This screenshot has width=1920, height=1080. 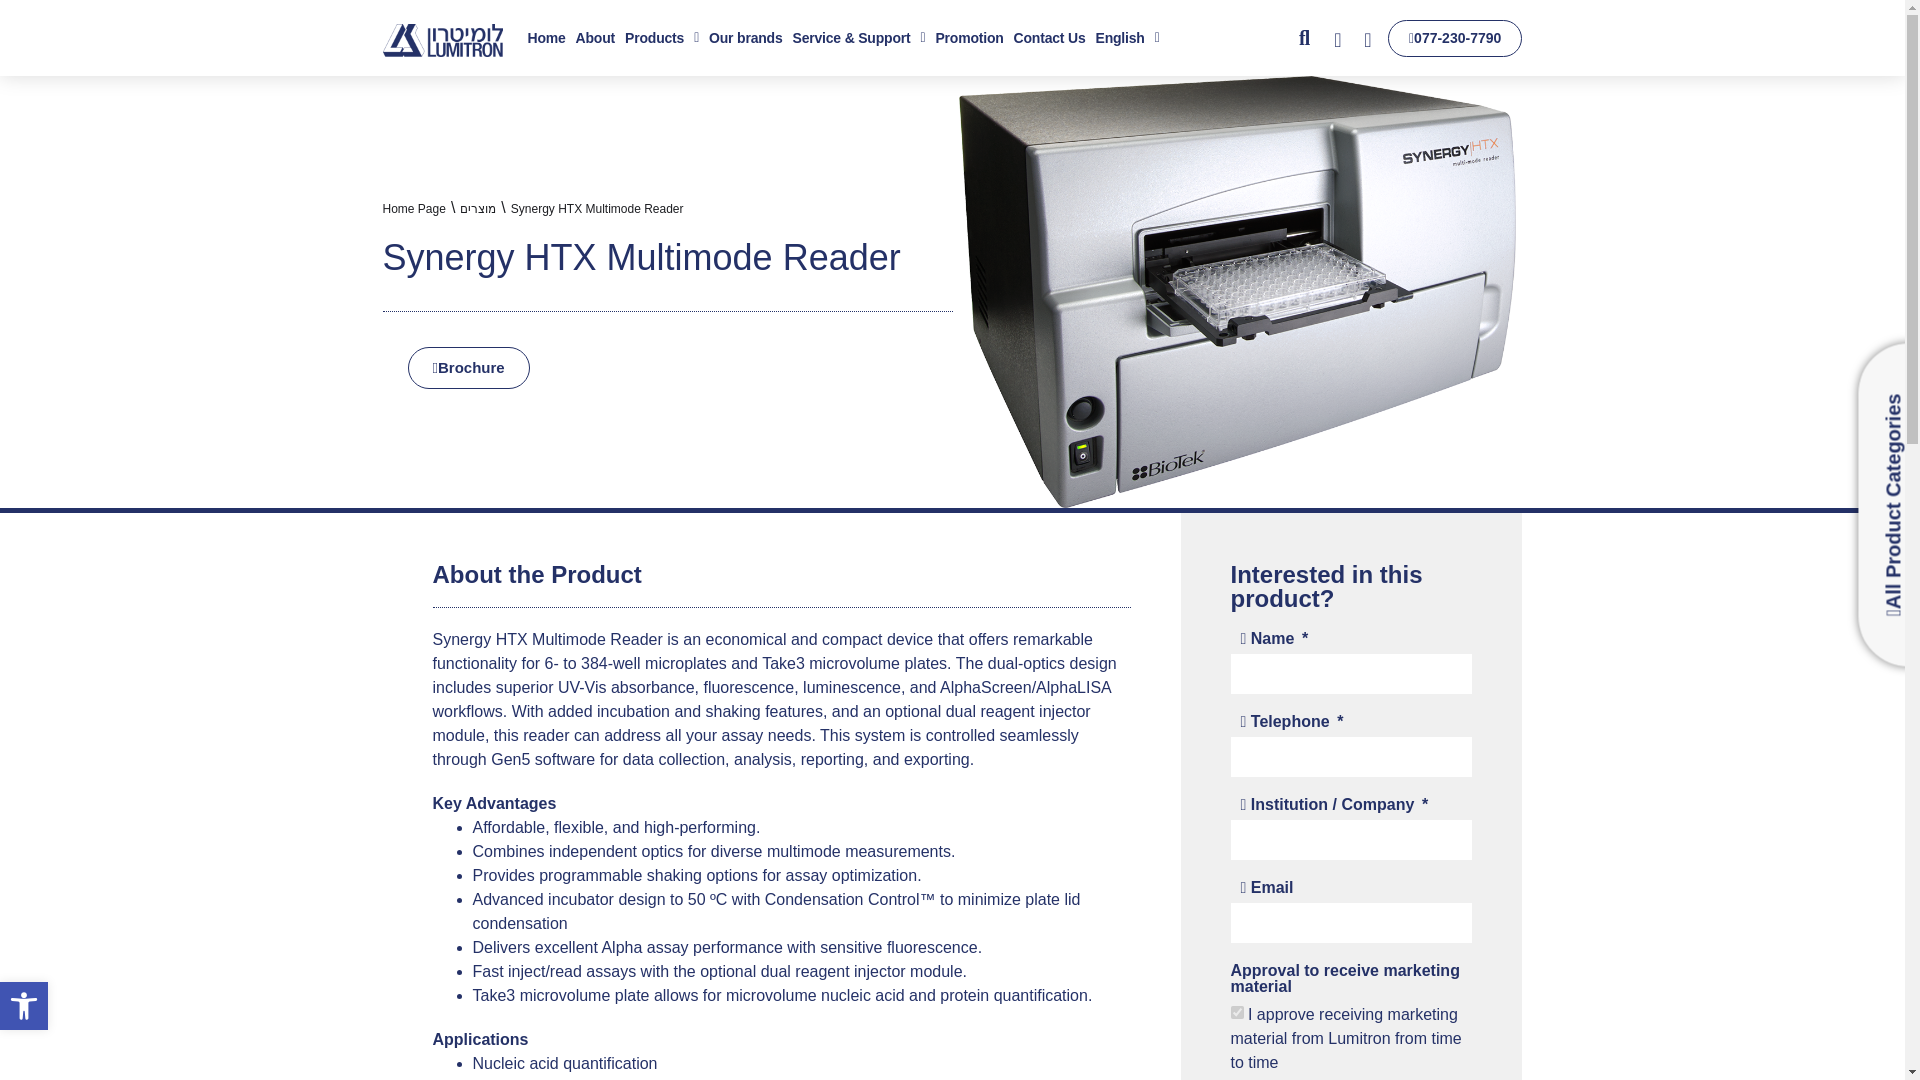 I want to click on Promotion, so click(x=968, y=38).